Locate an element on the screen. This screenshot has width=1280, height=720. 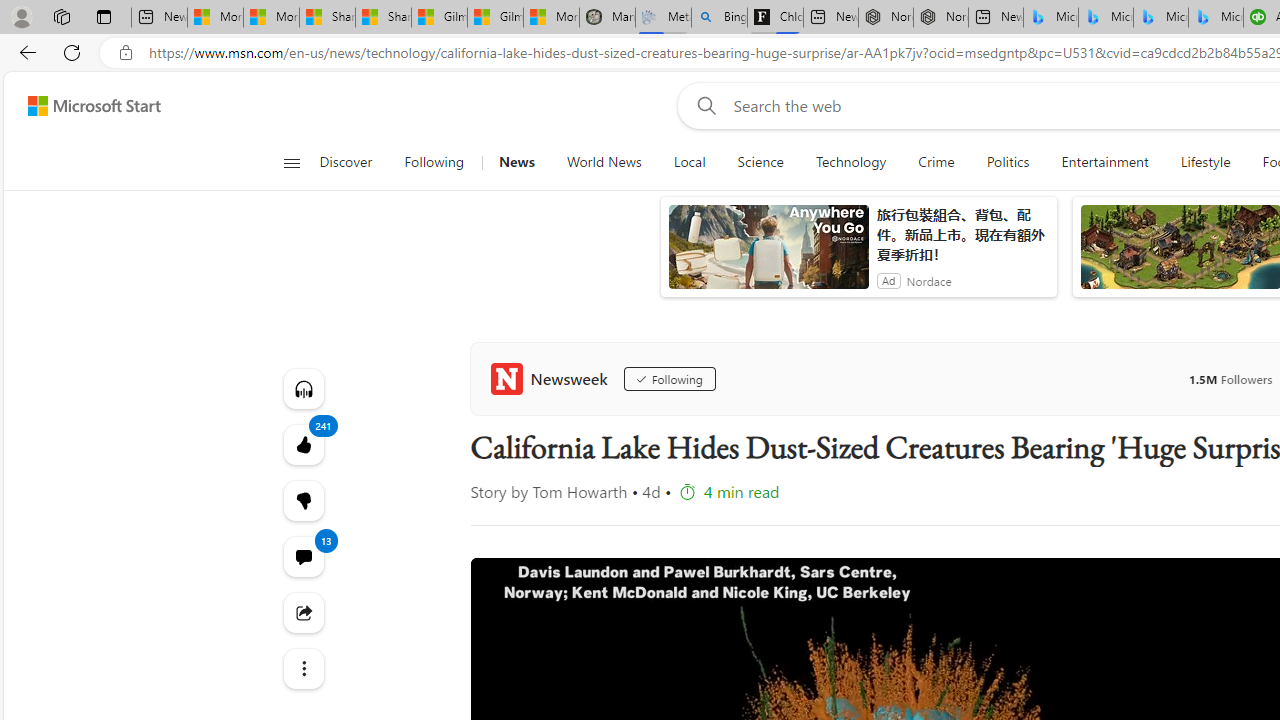
Shanghai, China weather forecast | Microsoft Weather is located at coordinates (382, 18).